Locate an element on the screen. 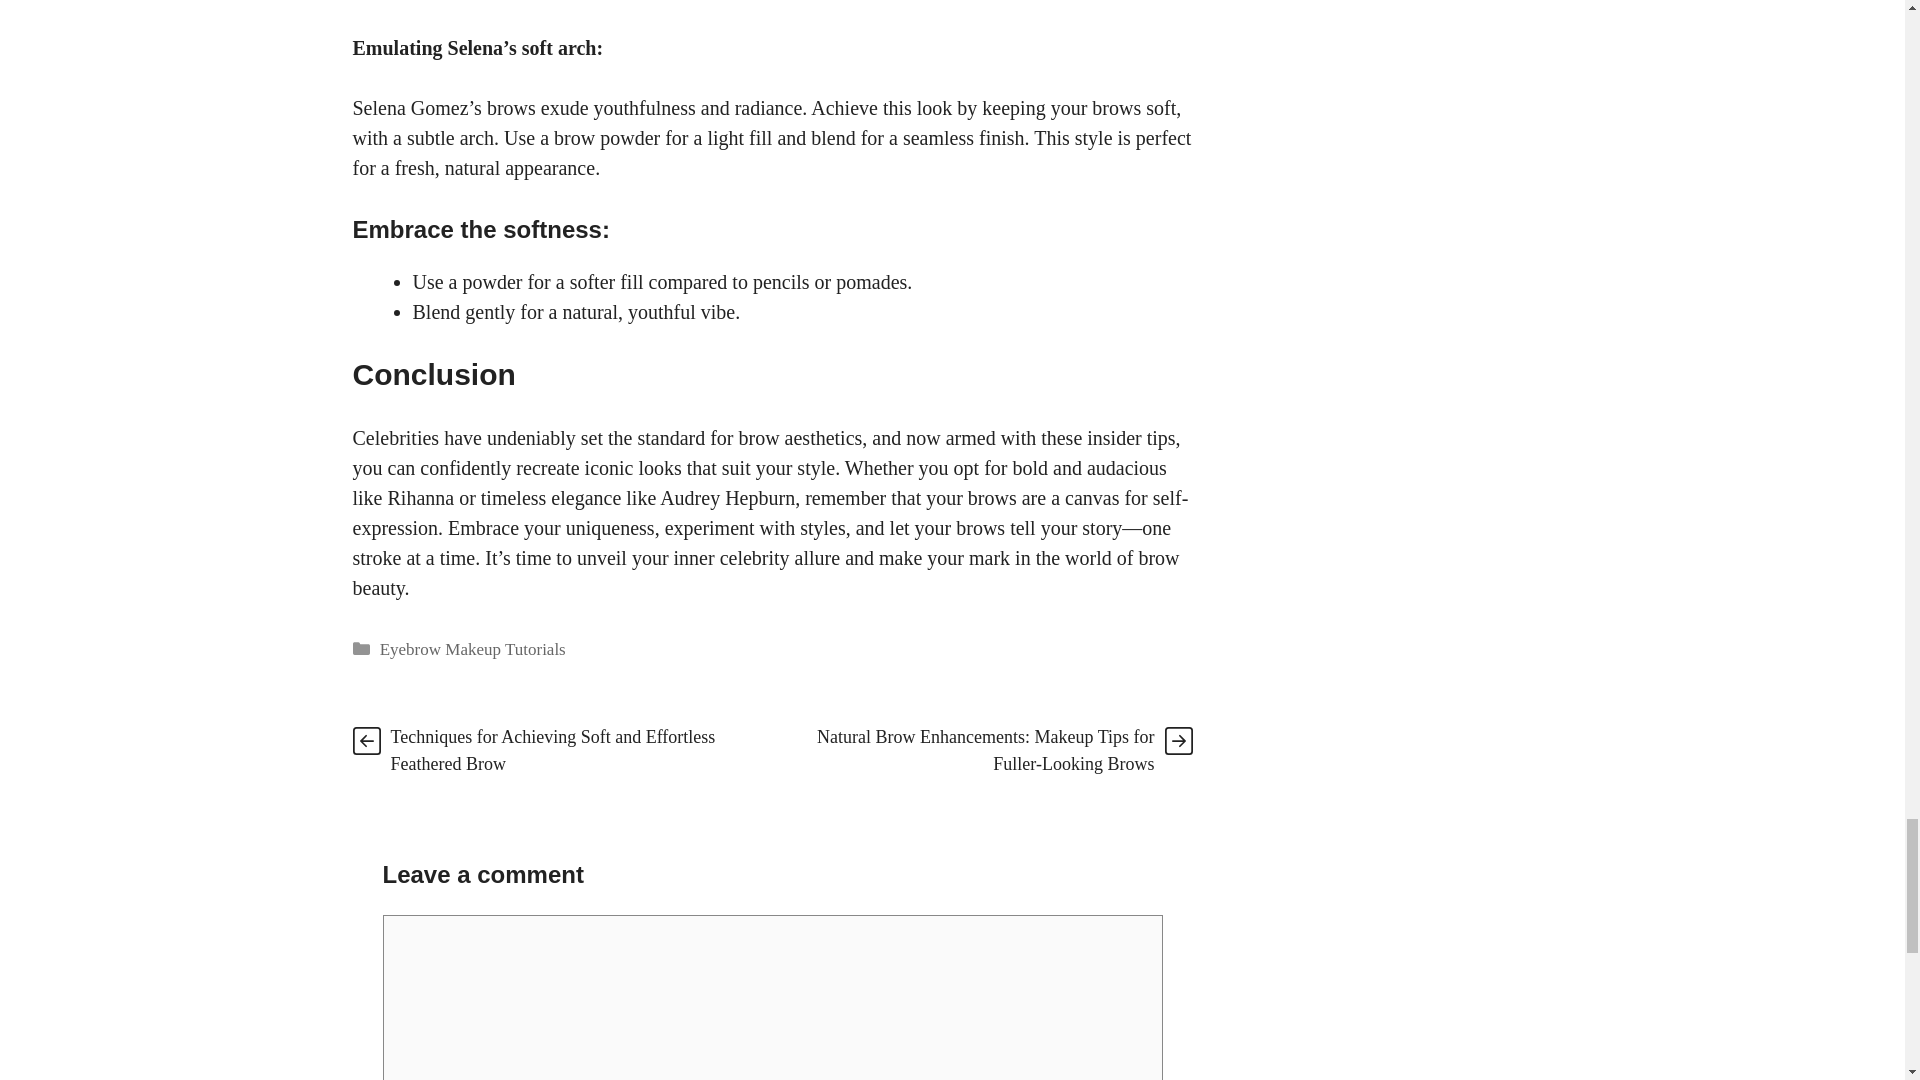  Techniques for Achieving Soft and Effortless Feathered Brow is located at coordinates (552, 750).